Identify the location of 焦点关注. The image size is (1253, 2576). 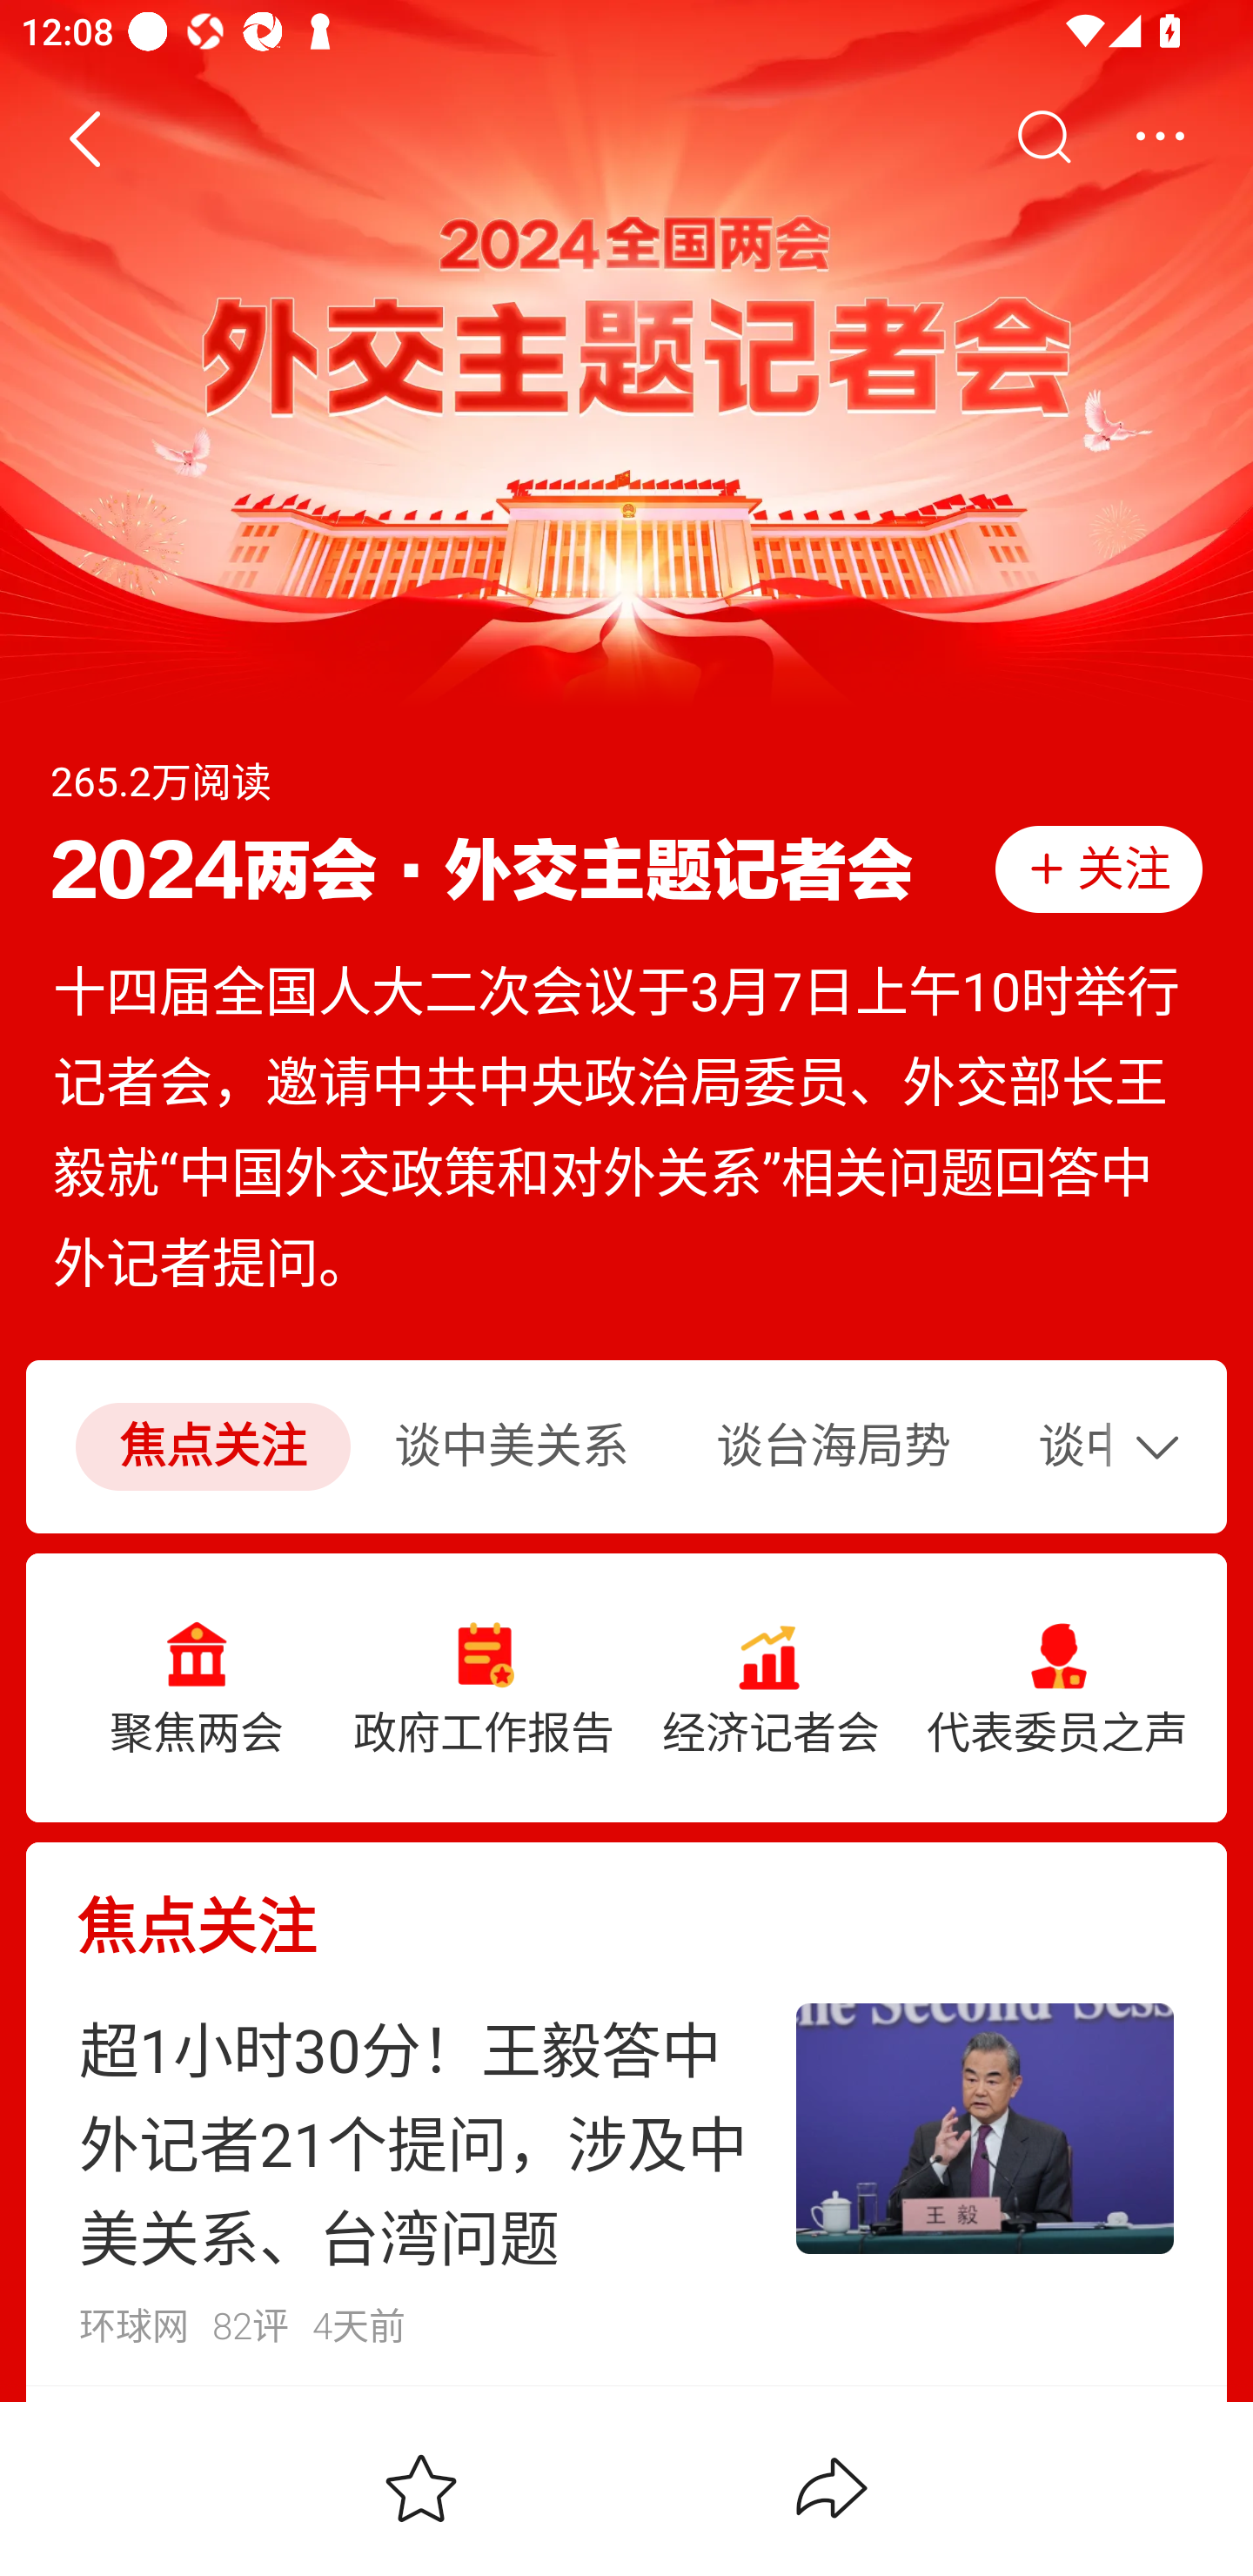
(212, 1447).